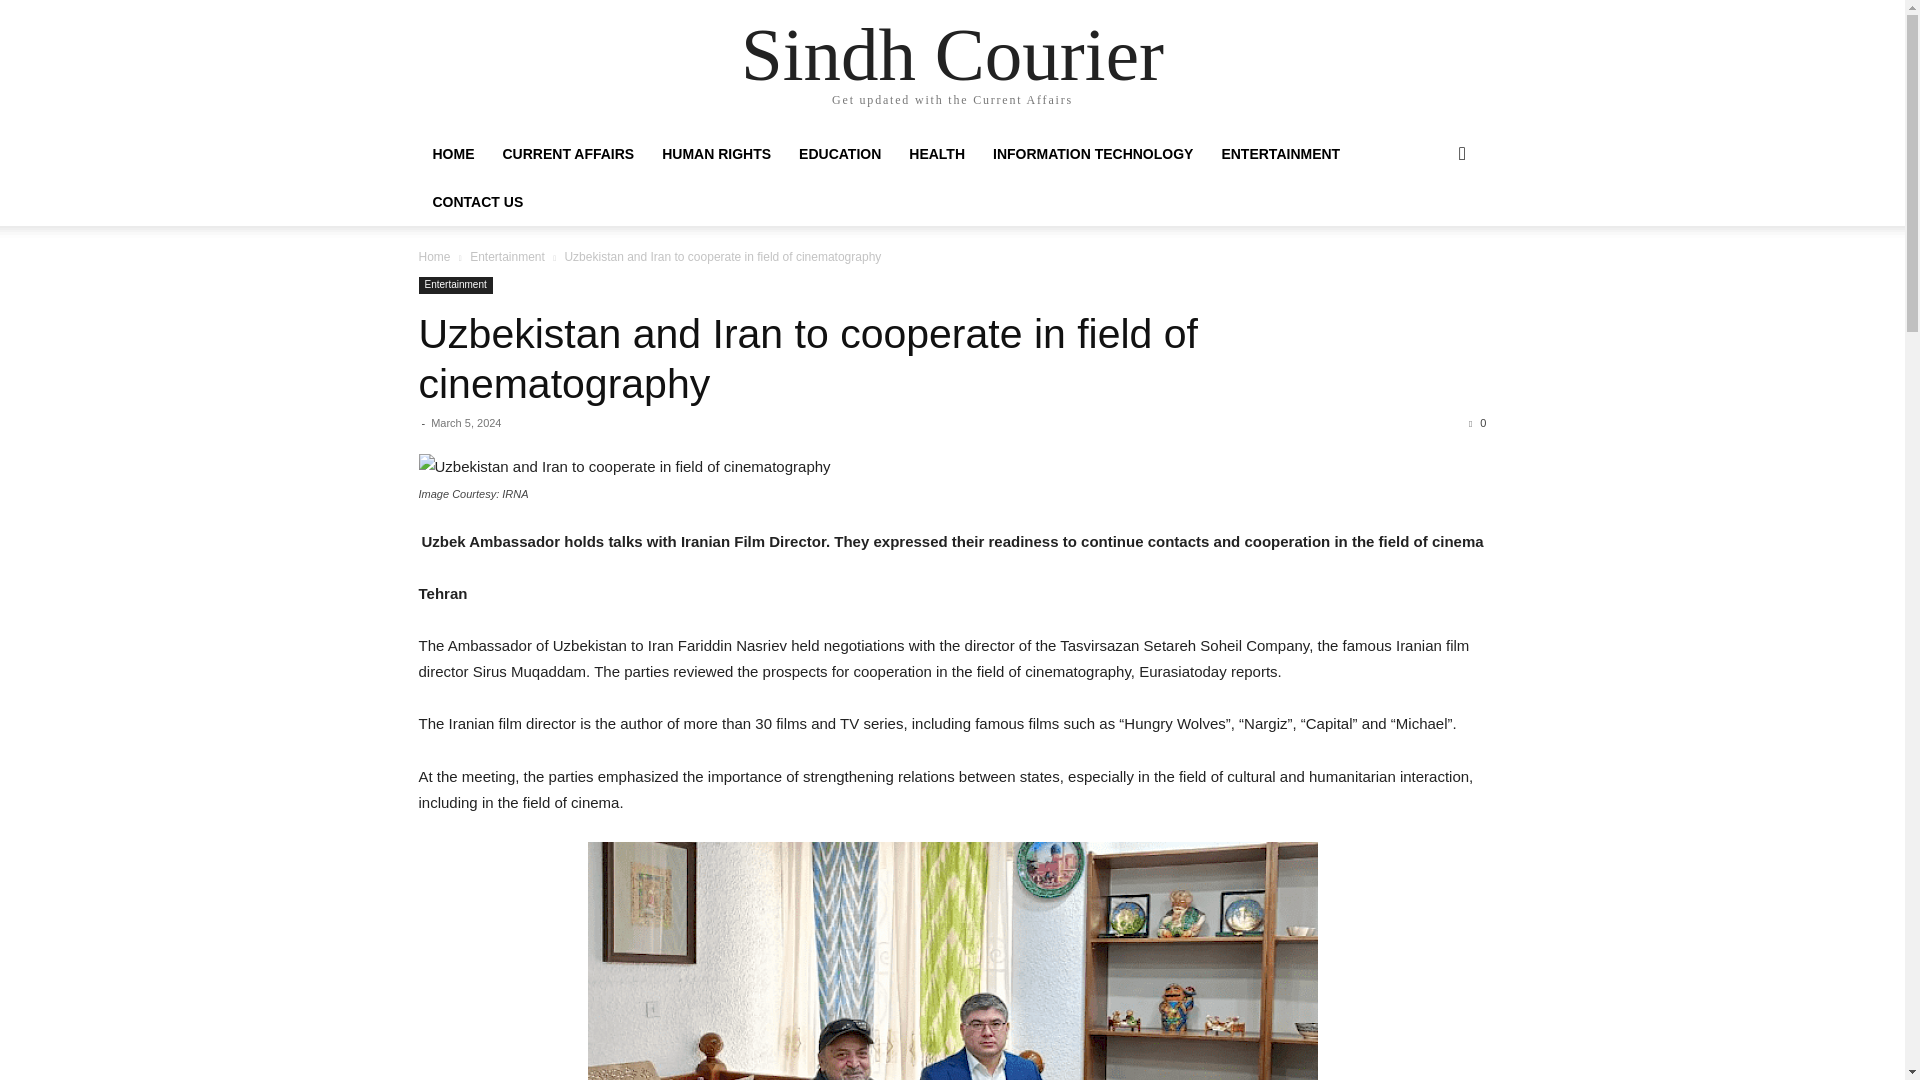 The height and width of the screenshot is (1080, 1920). Describe the element at coordinates (434, 256) in the screenshot. I see `Home` at that location.